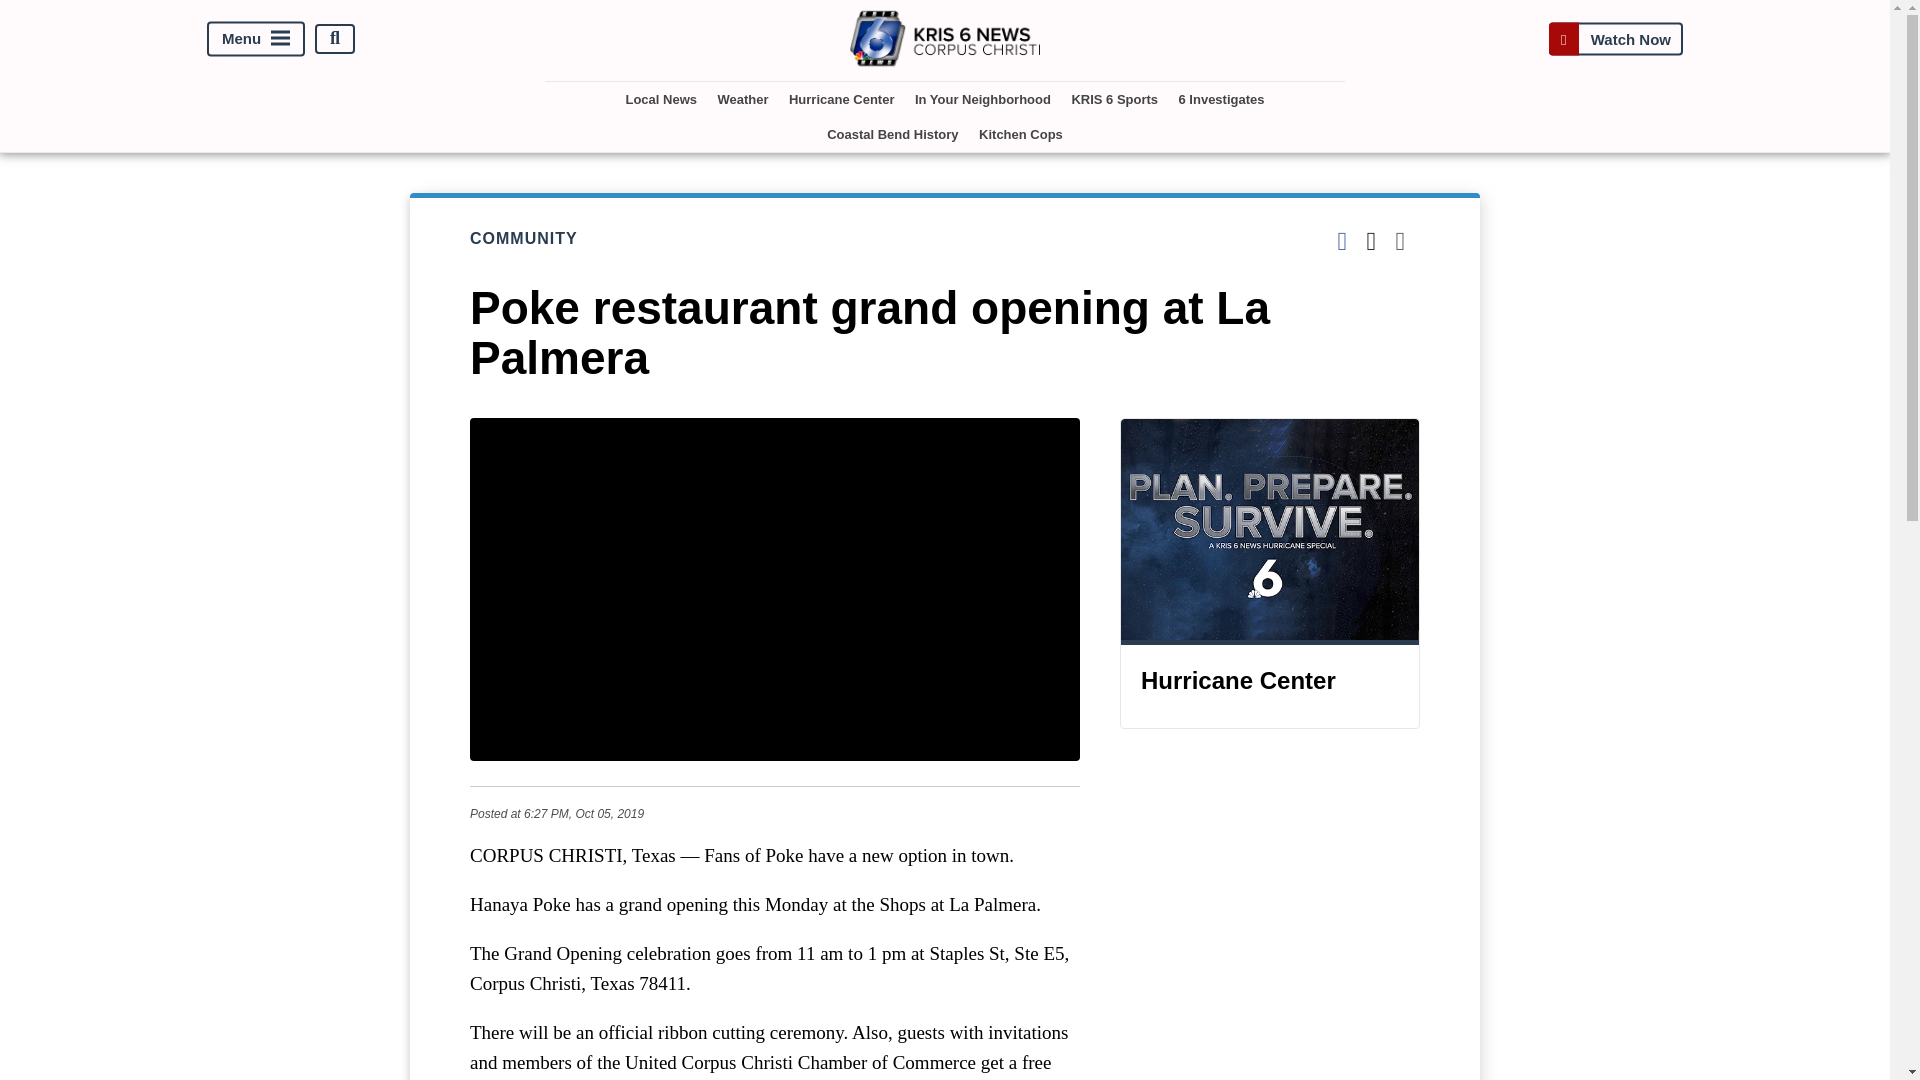 This screenshot has width=1920, height=1080. I want to click on Watch Now, so click(1615, 38).